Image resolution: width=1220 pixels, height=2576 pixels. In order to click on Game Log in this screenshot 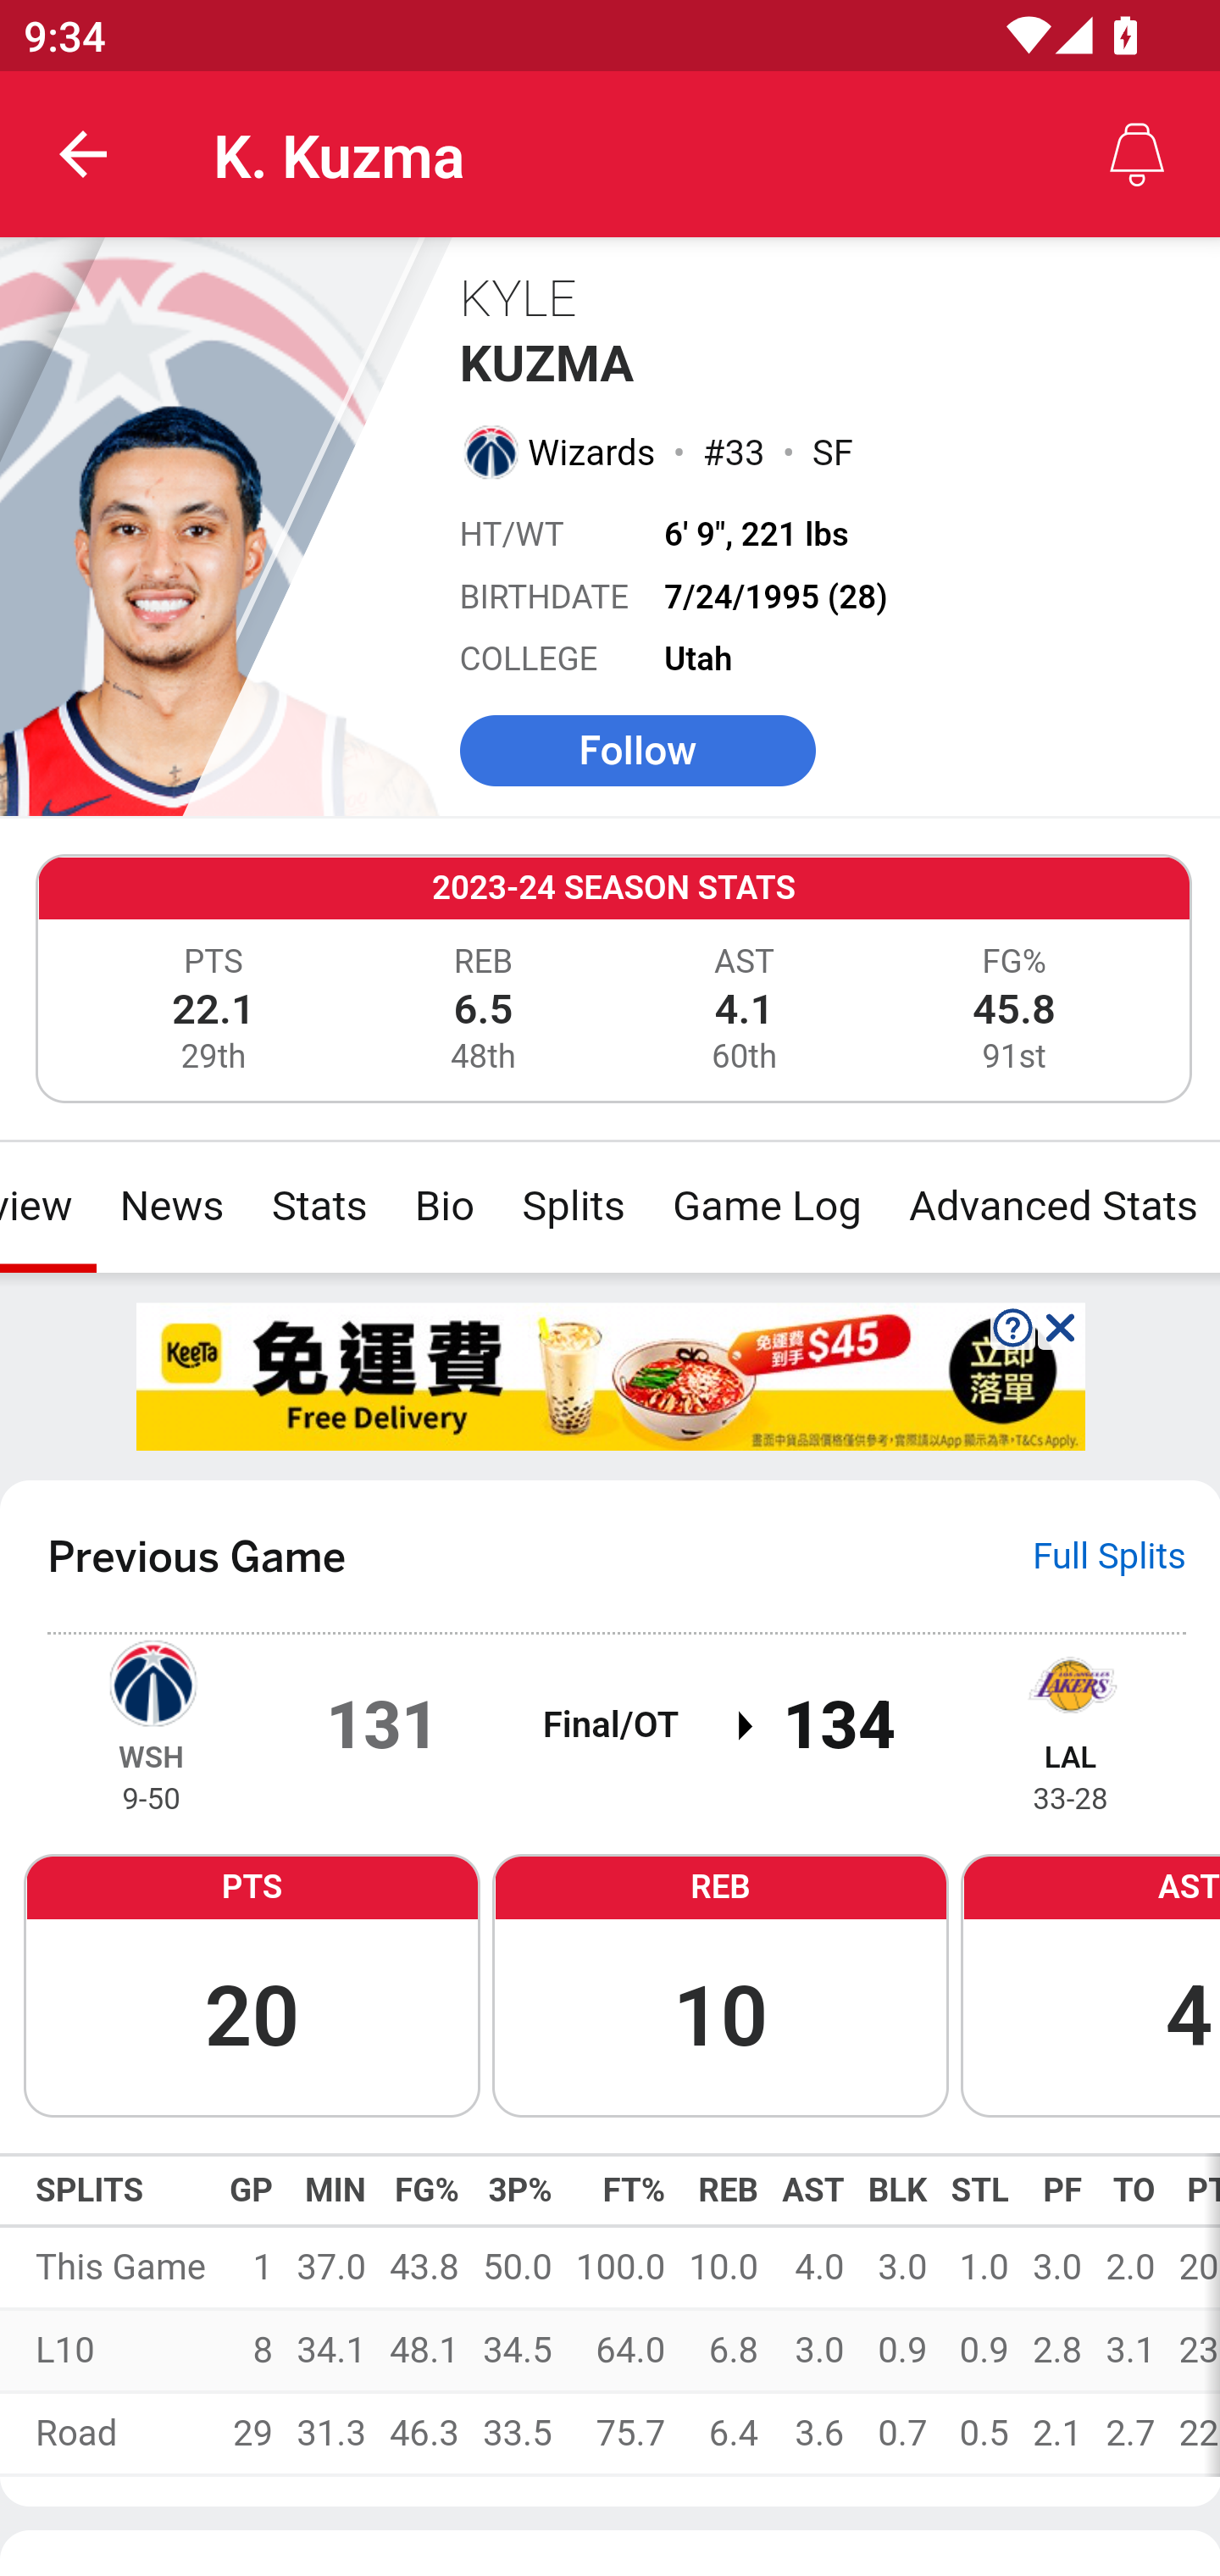, I will do `click(766, 1207)`.